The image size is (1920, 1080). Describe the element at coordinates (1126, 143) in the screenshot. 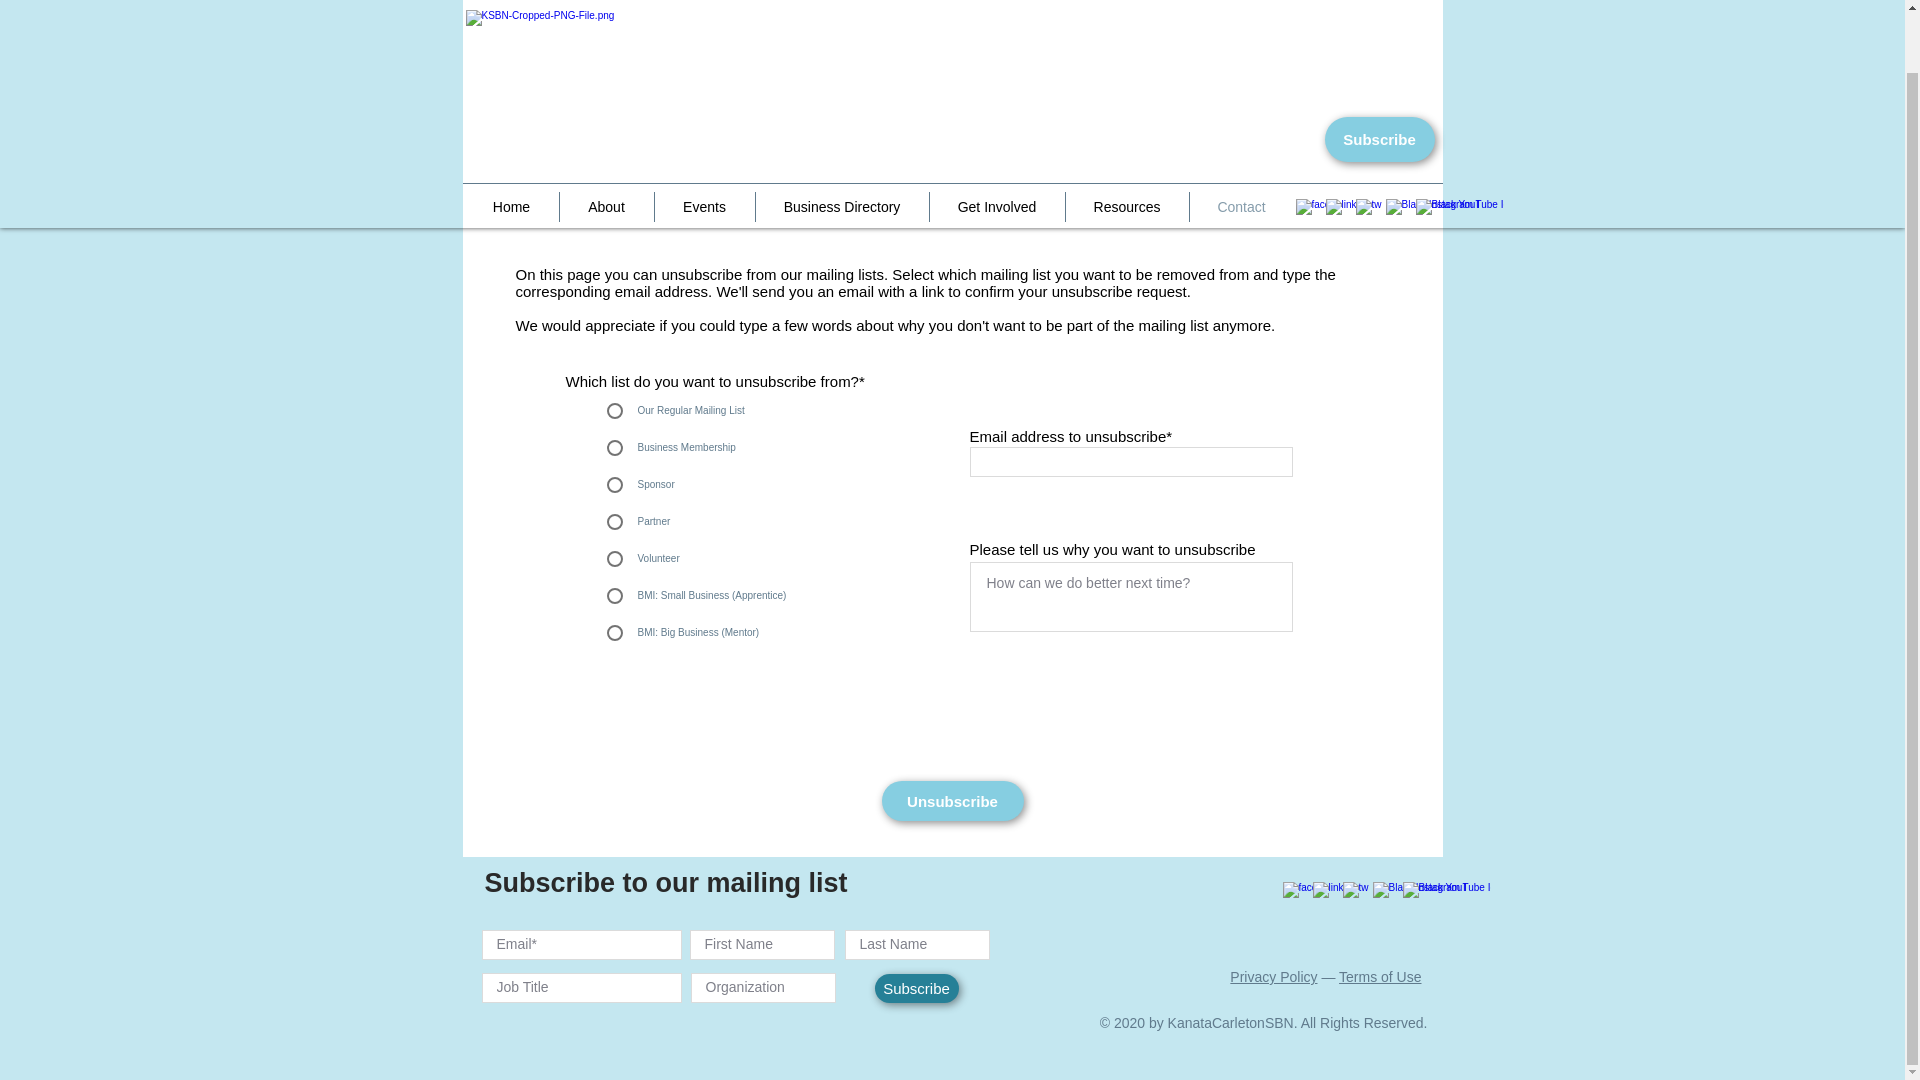

I see `Resources` at that location.